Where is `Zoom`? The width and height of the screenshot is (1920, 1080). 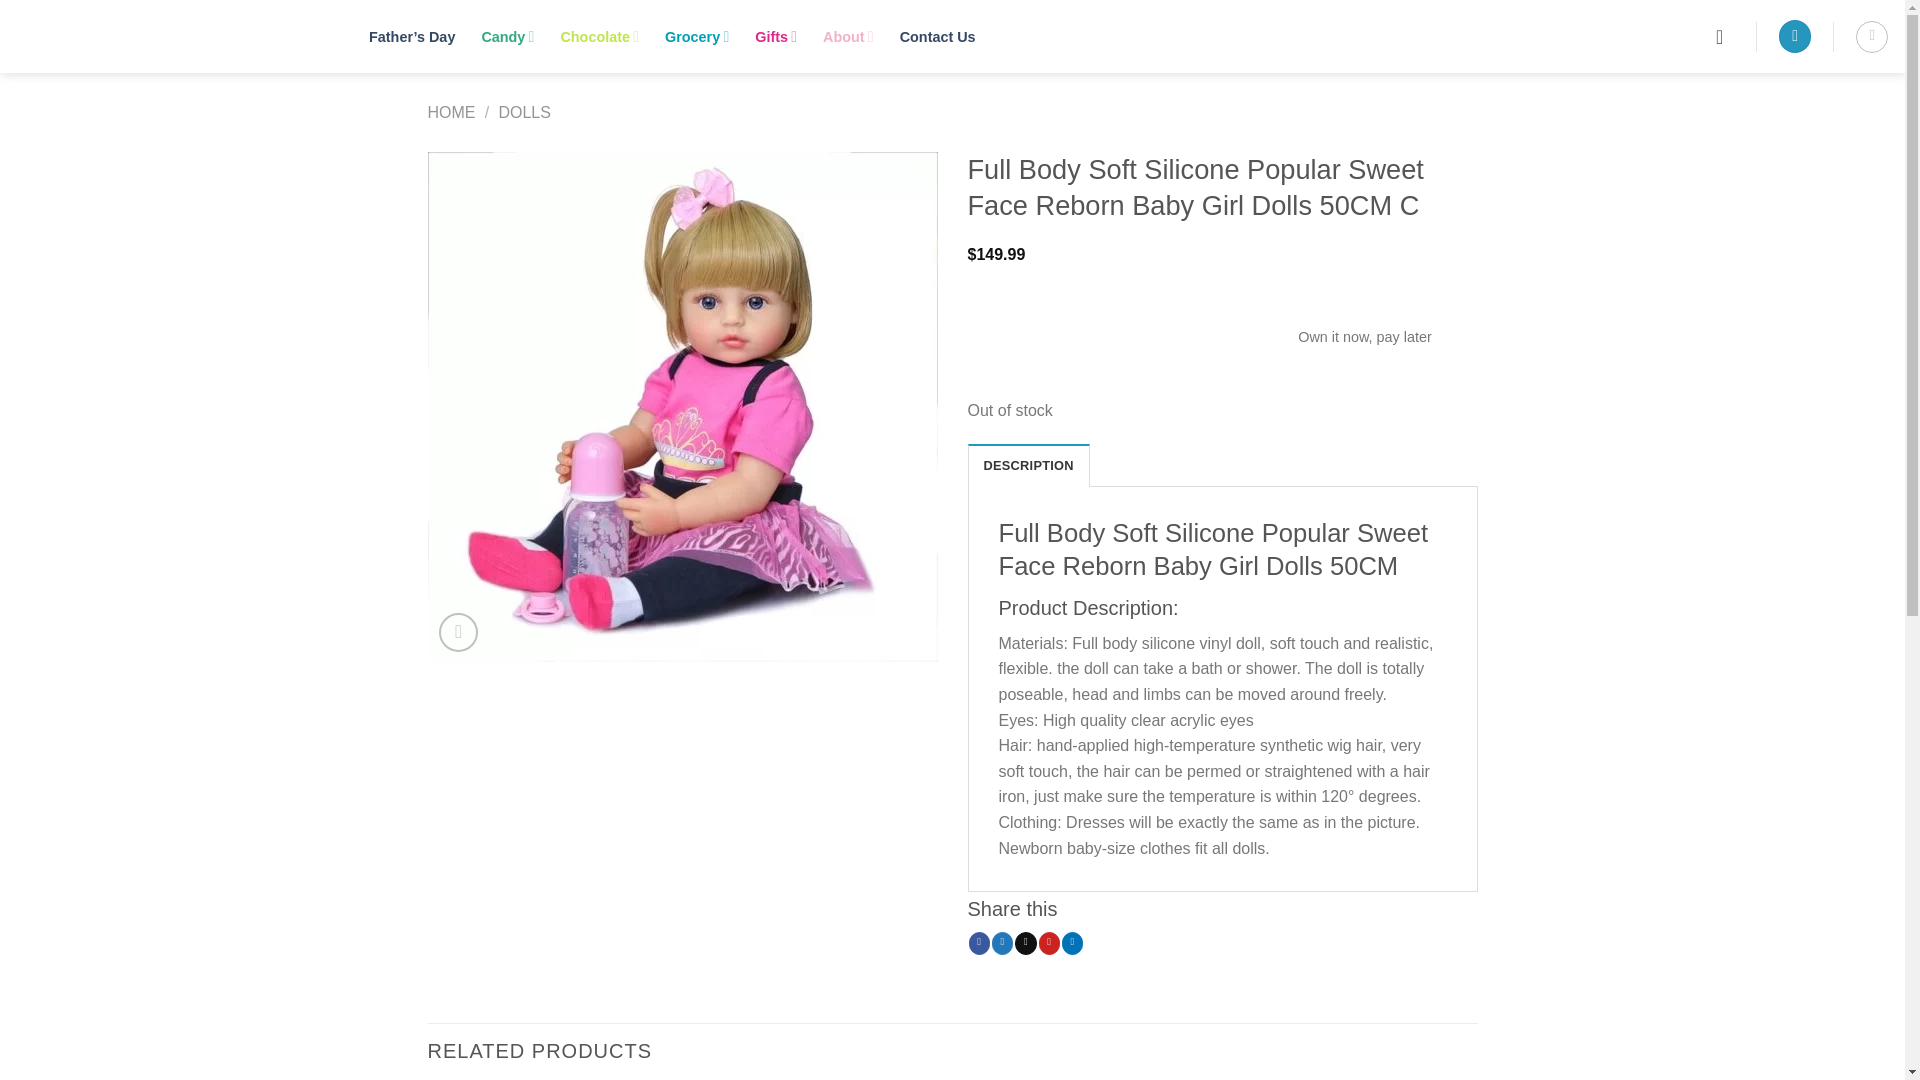 Zoom is located at coordinates (458, 632).